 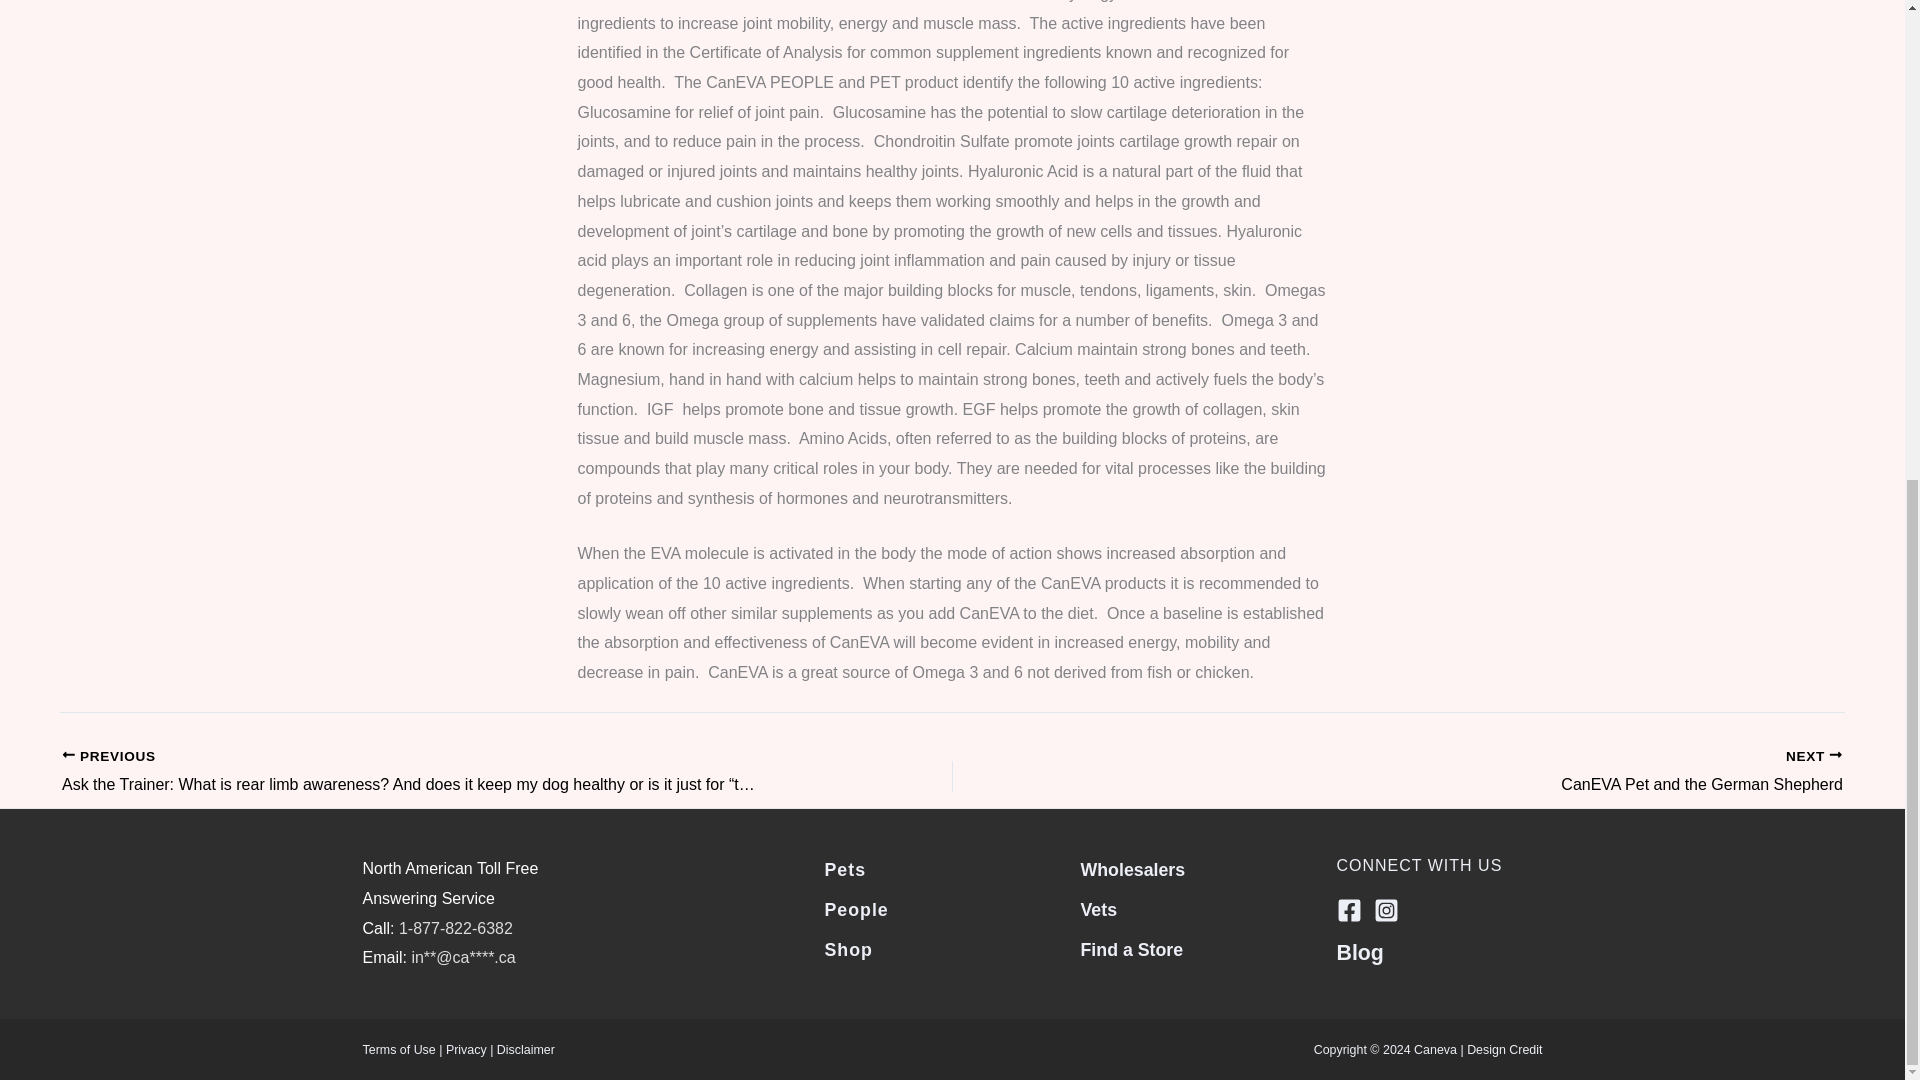 What do you see at coordinates (855, 910) in the screenshot?
I see `Disclaimer` at bounding box center [855, 910].